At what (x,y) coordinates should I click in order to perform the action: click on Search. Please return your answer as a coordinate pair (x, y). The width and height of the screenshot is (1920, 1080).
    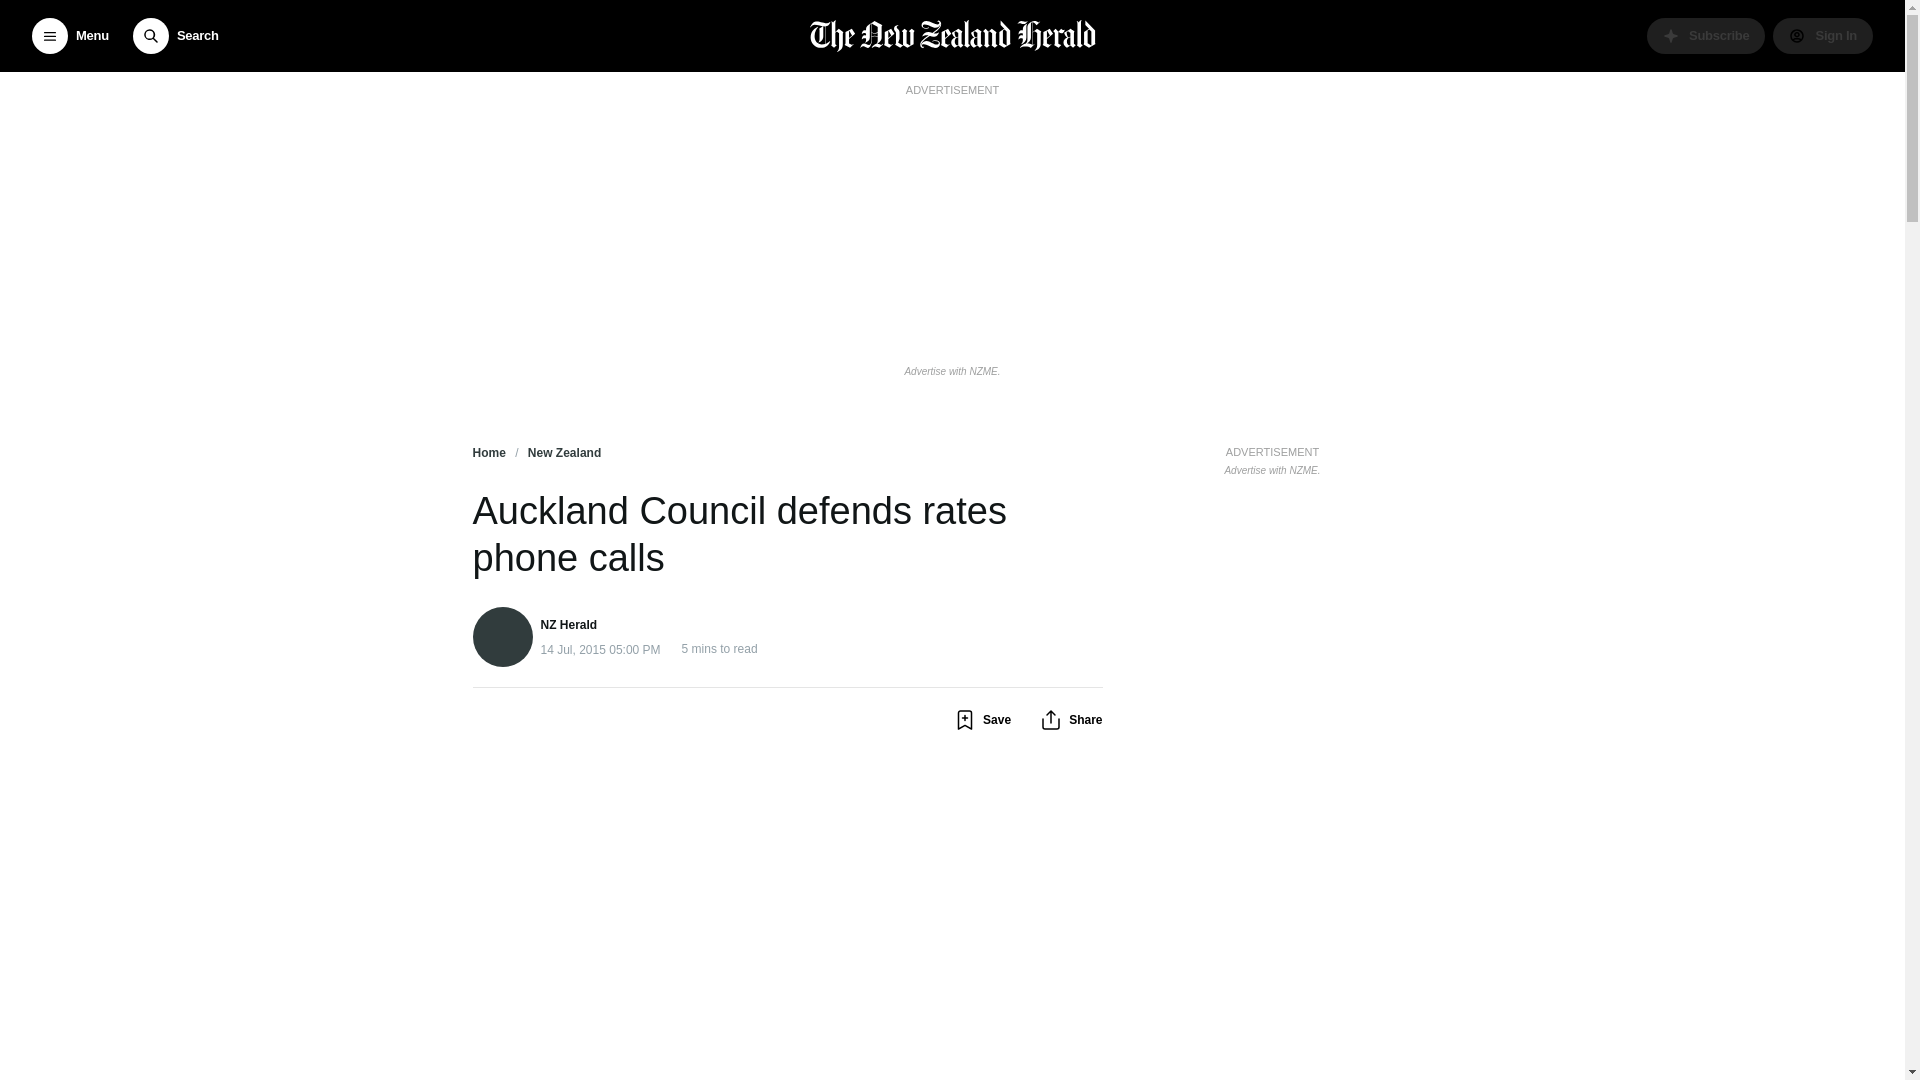
    Looking at the image, I should click on (175, 36).